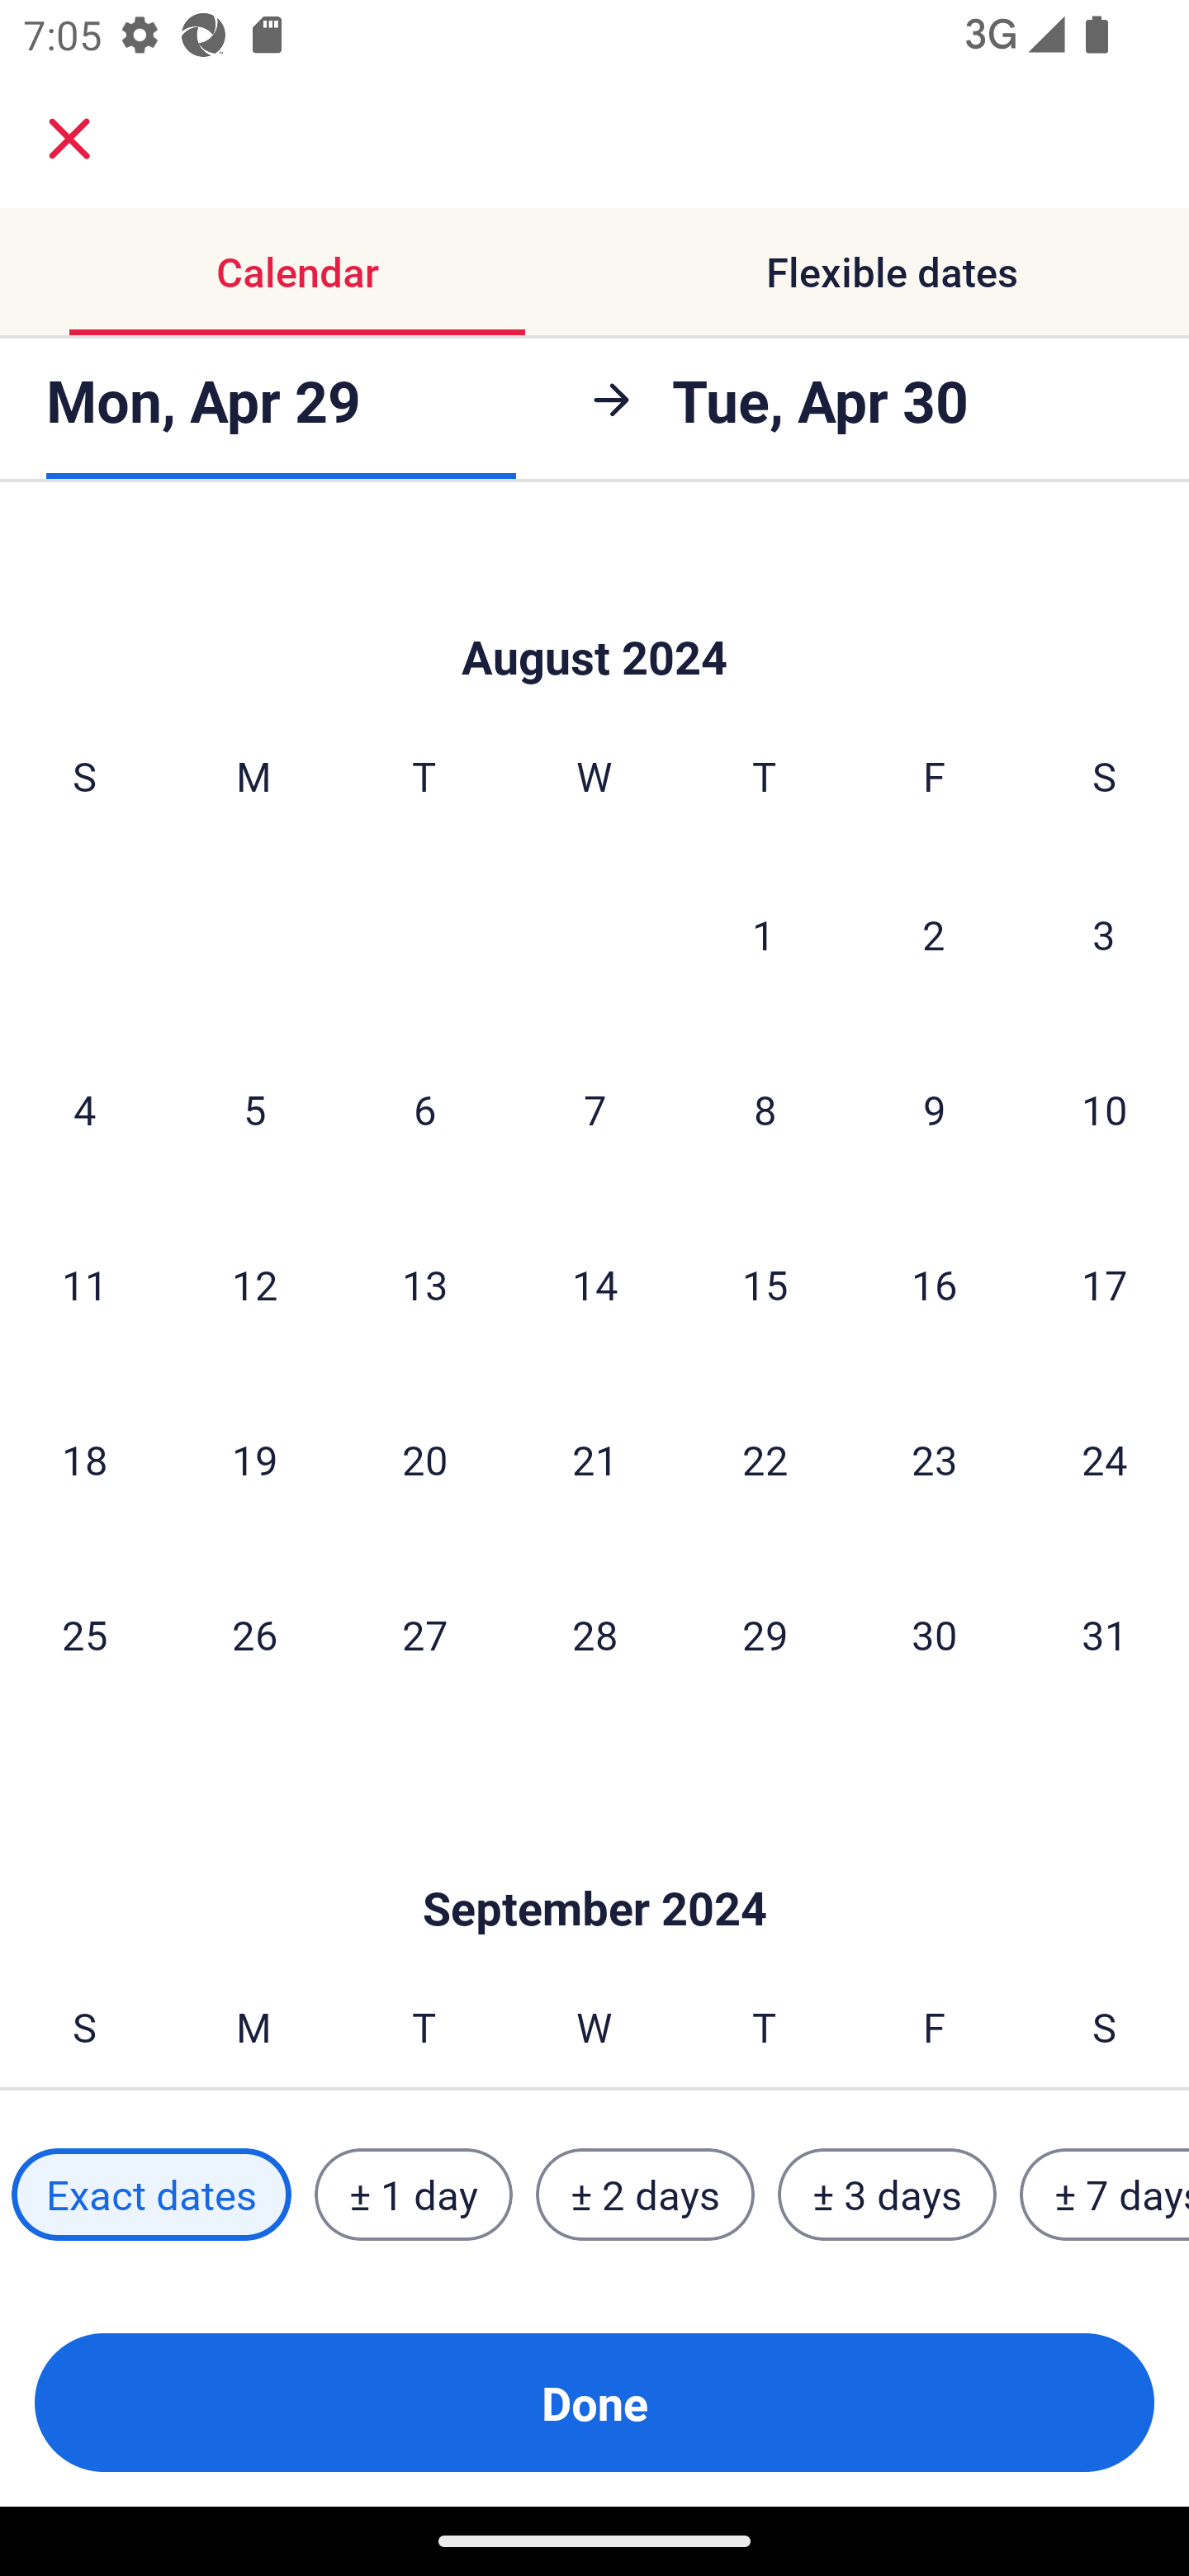  What do you see at coordinates (594, 1859) in the screenshot?
I see `Skip to Done` at bounding box center [594, 1859].